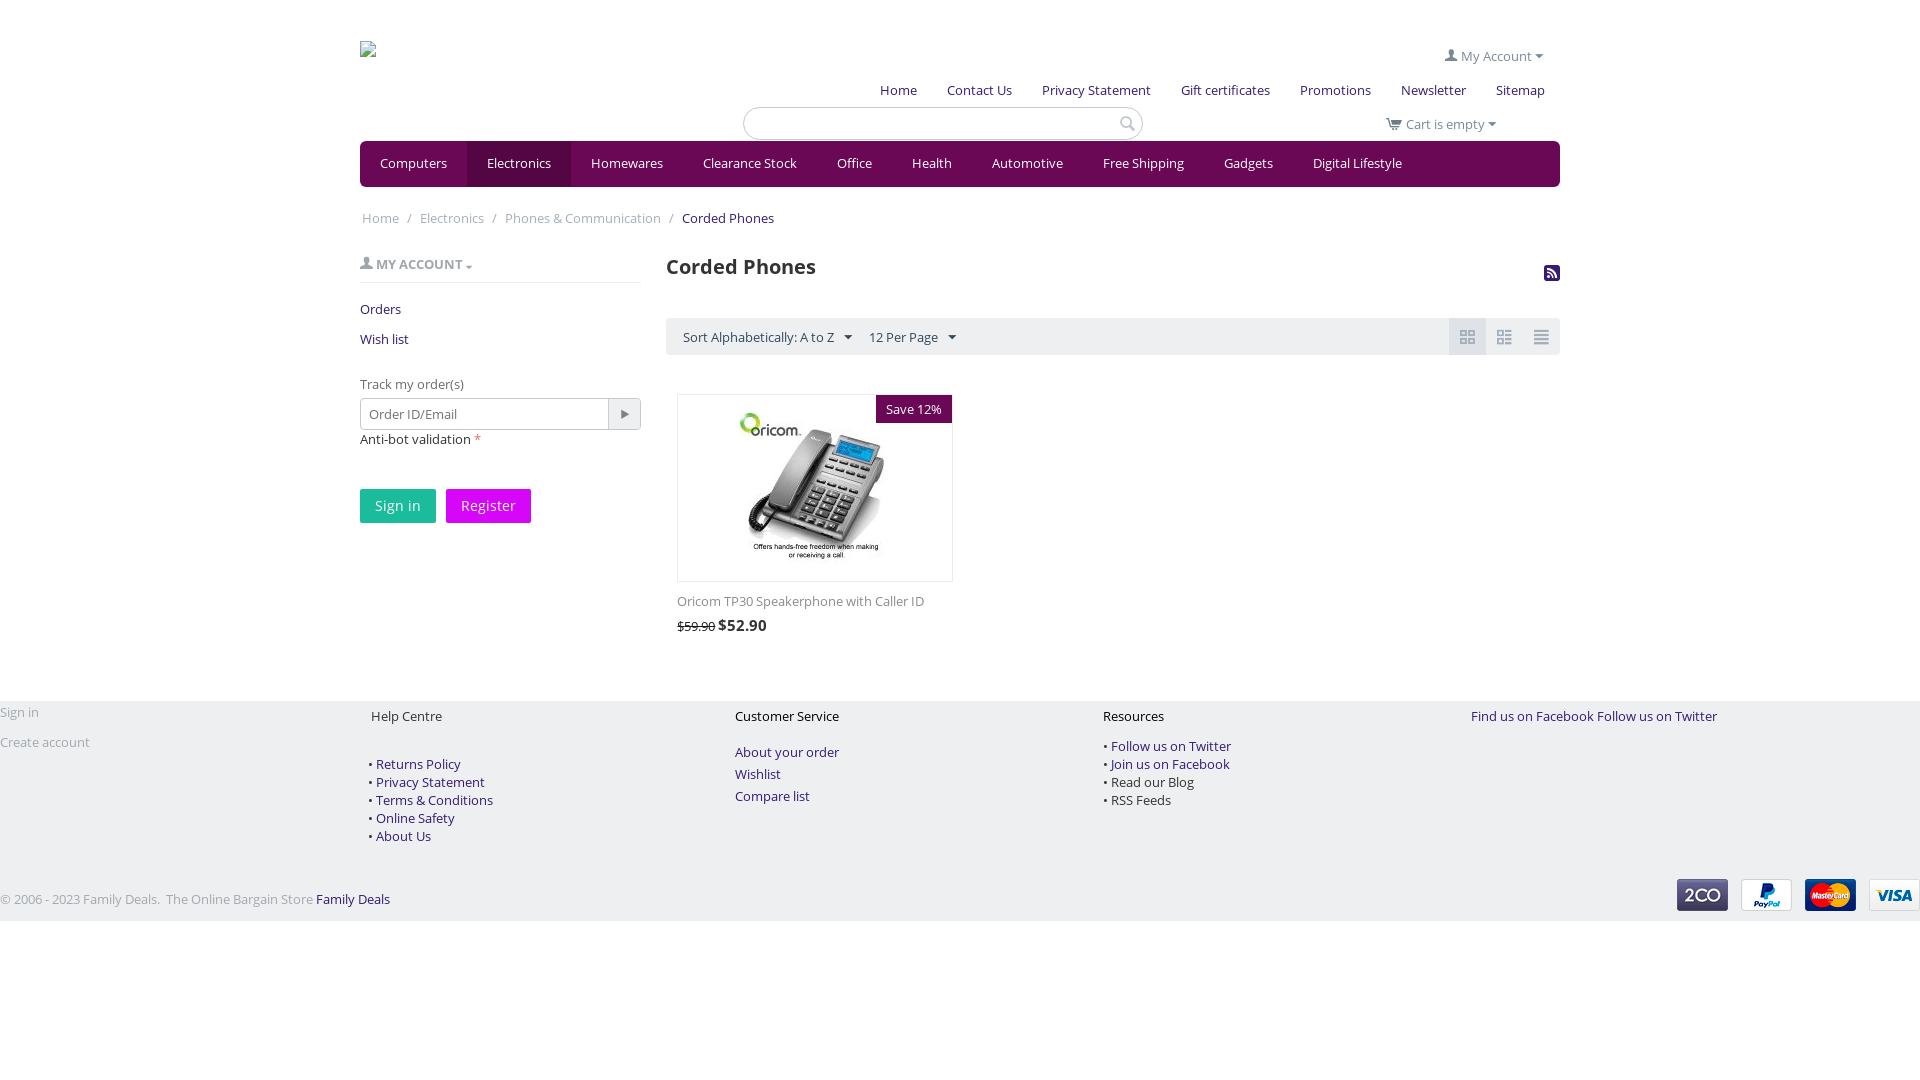  I want to click on Search products, so click(943, 124).